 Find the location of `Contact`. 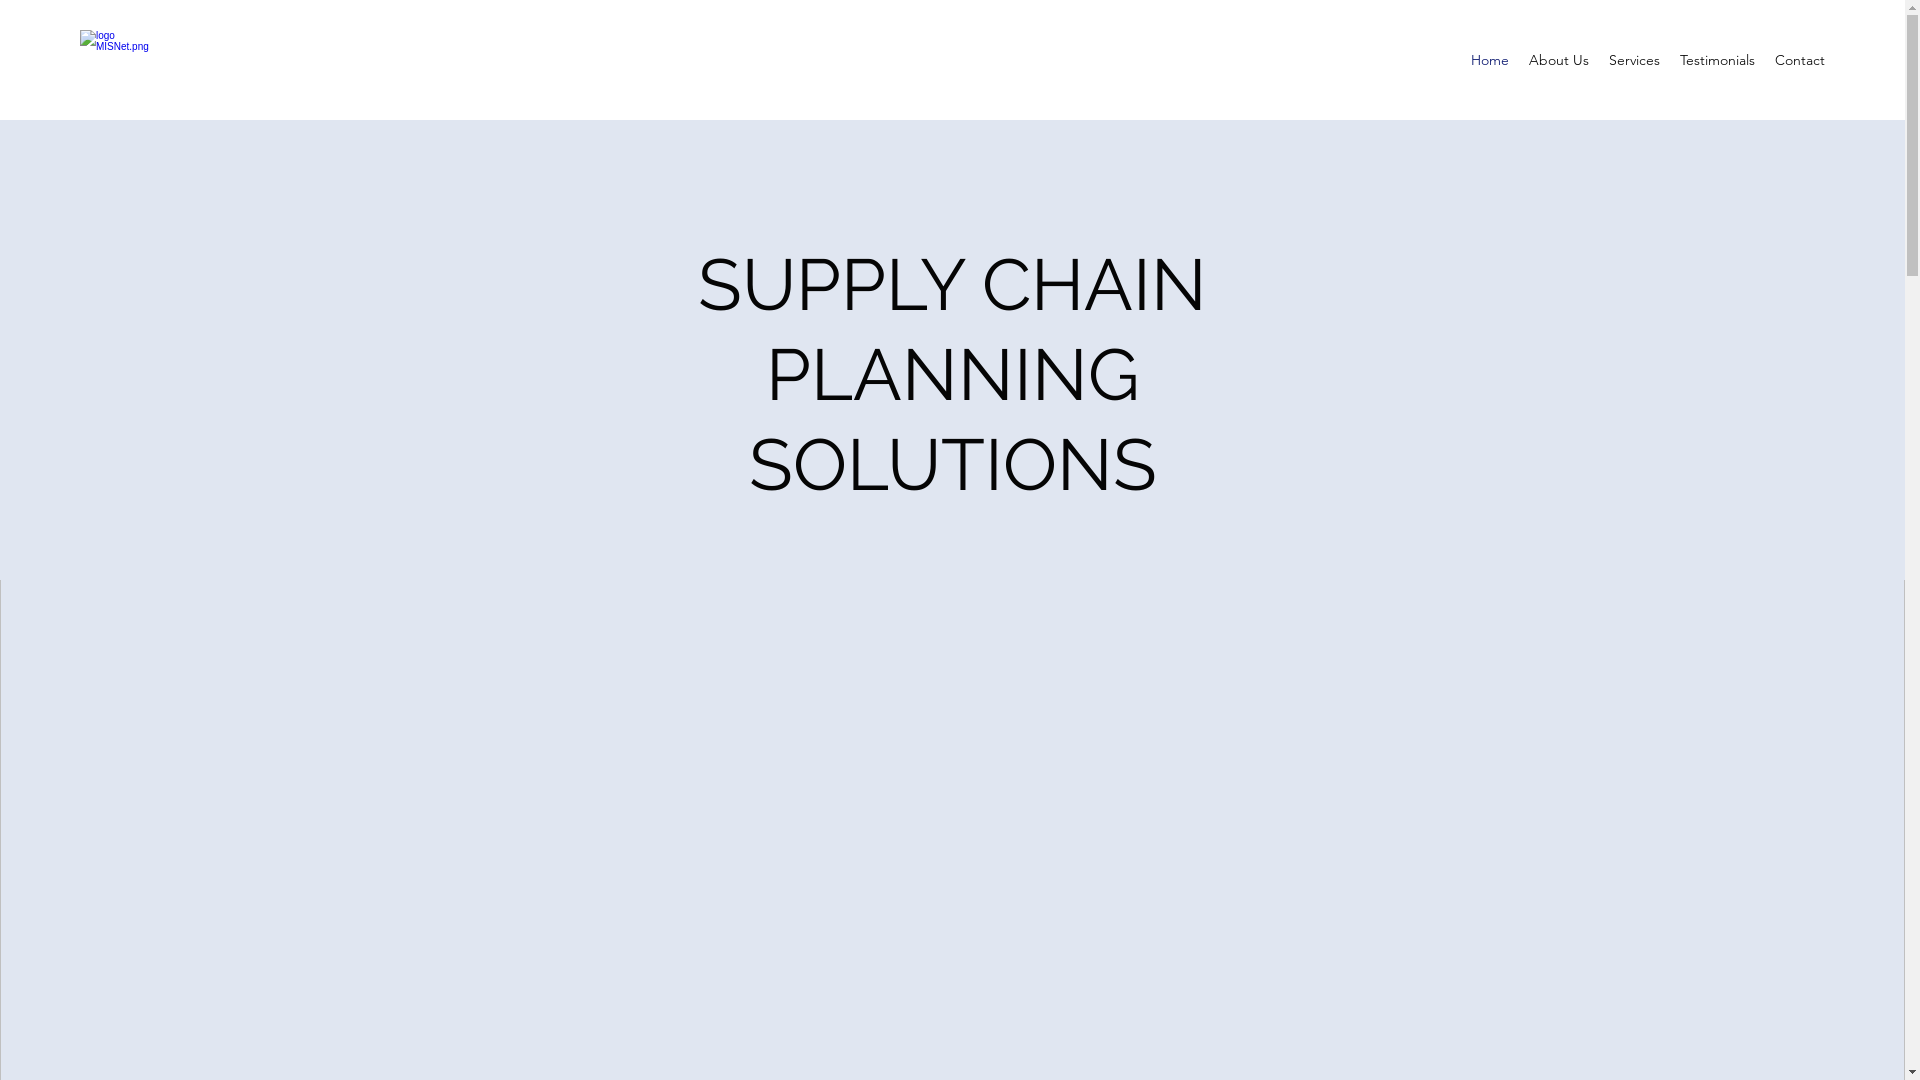

Contact is located at coordinates (1800, 60).